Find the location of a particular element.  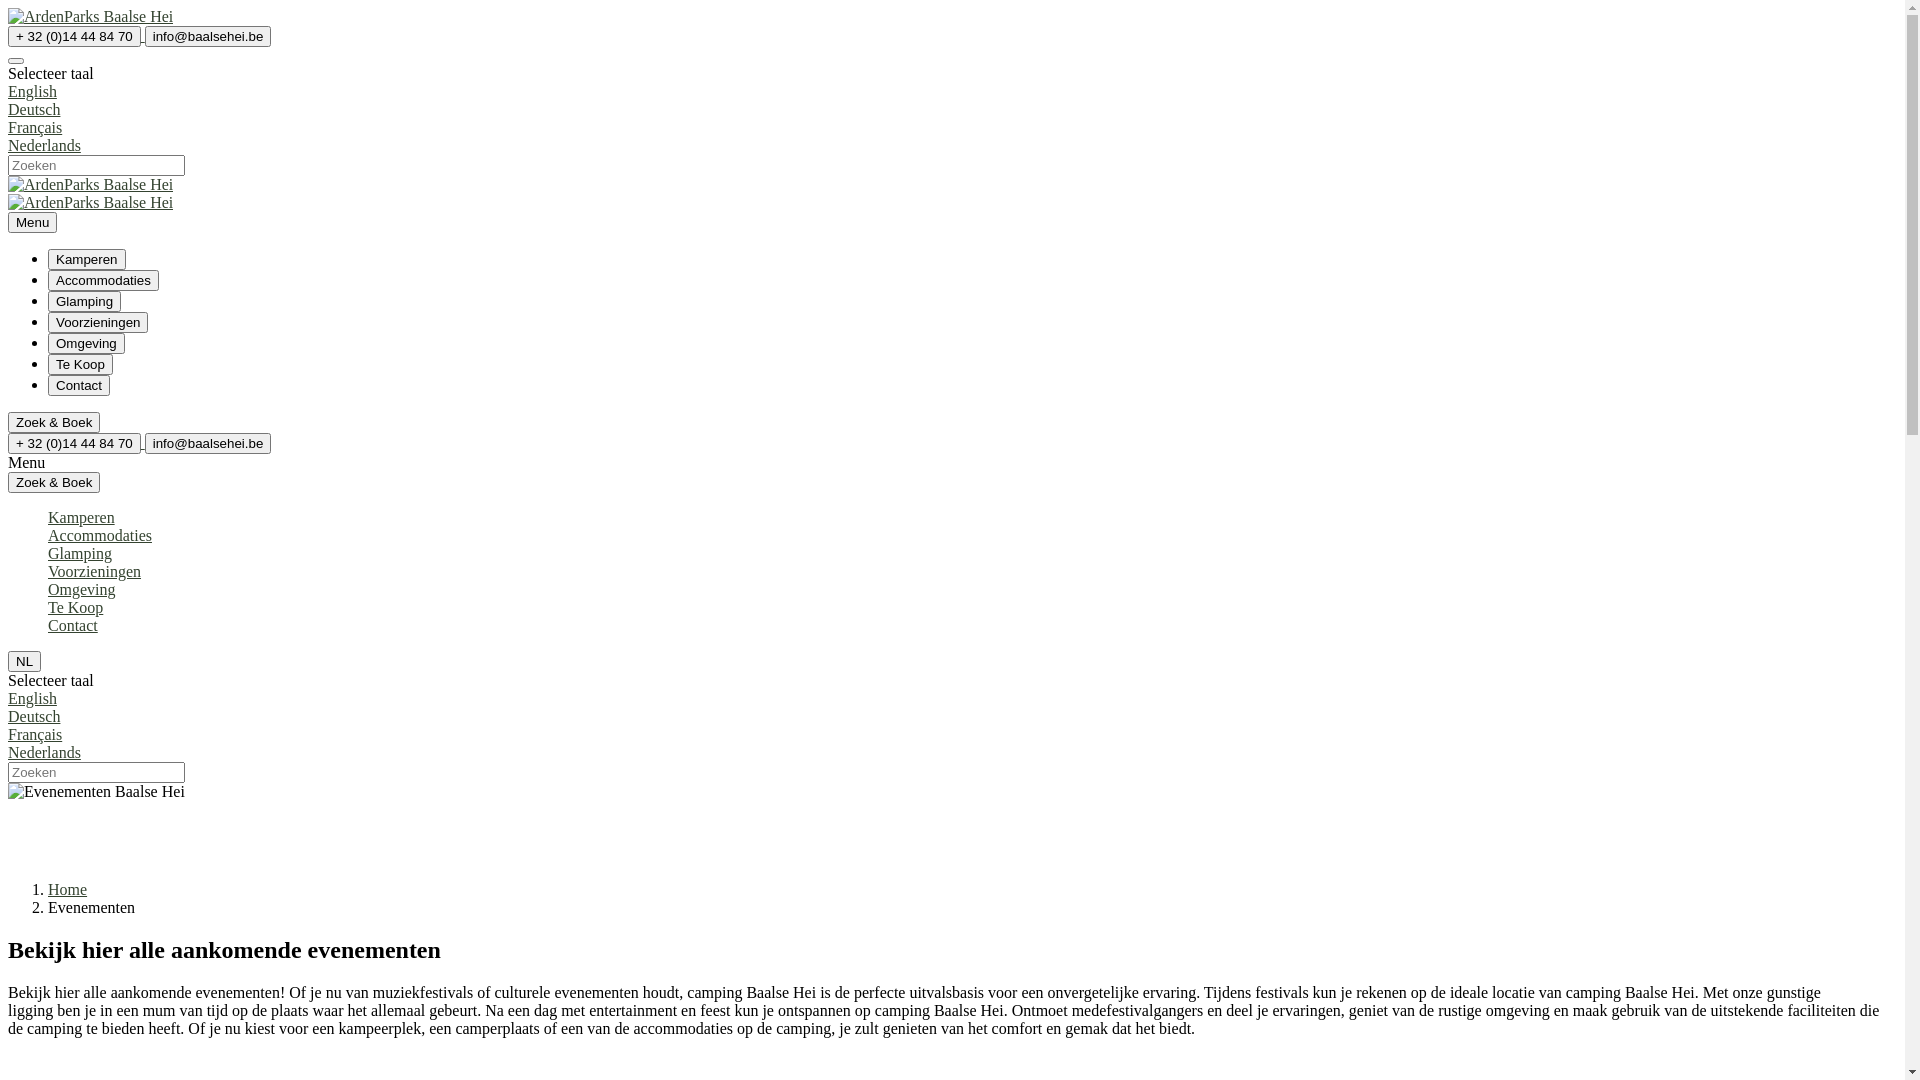

Kamperen is located at coordinates (87, 258).